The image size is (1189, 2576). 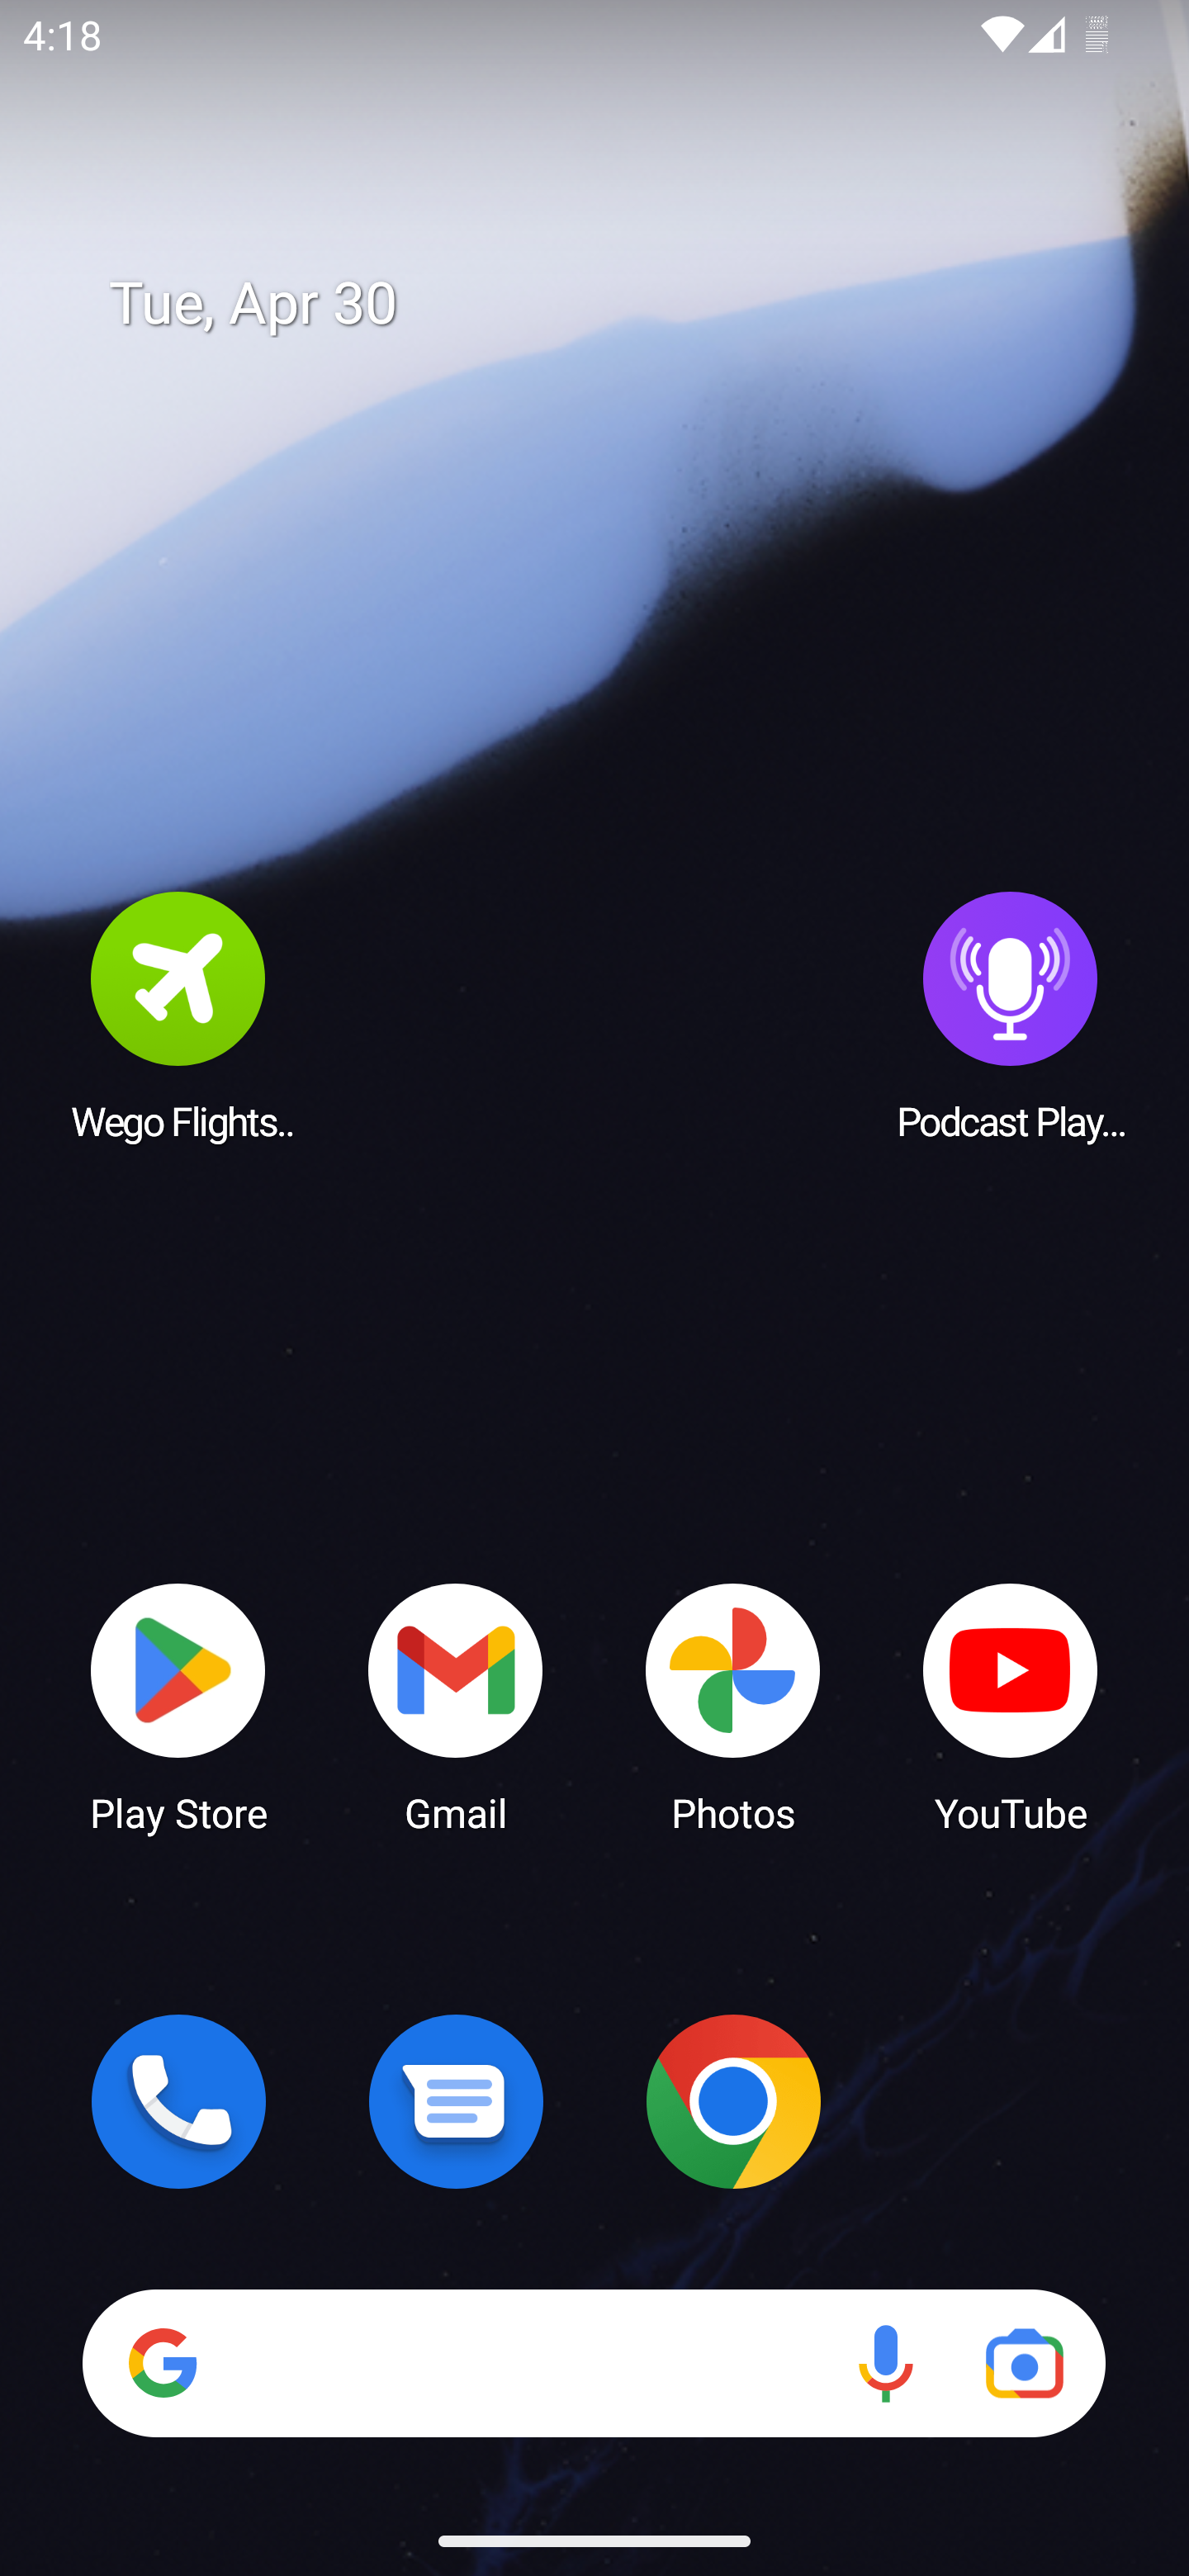 What do you see at coordinates (178, 2101) in the screenshot?
I see `Phone` at bounding box center [178, 2101].